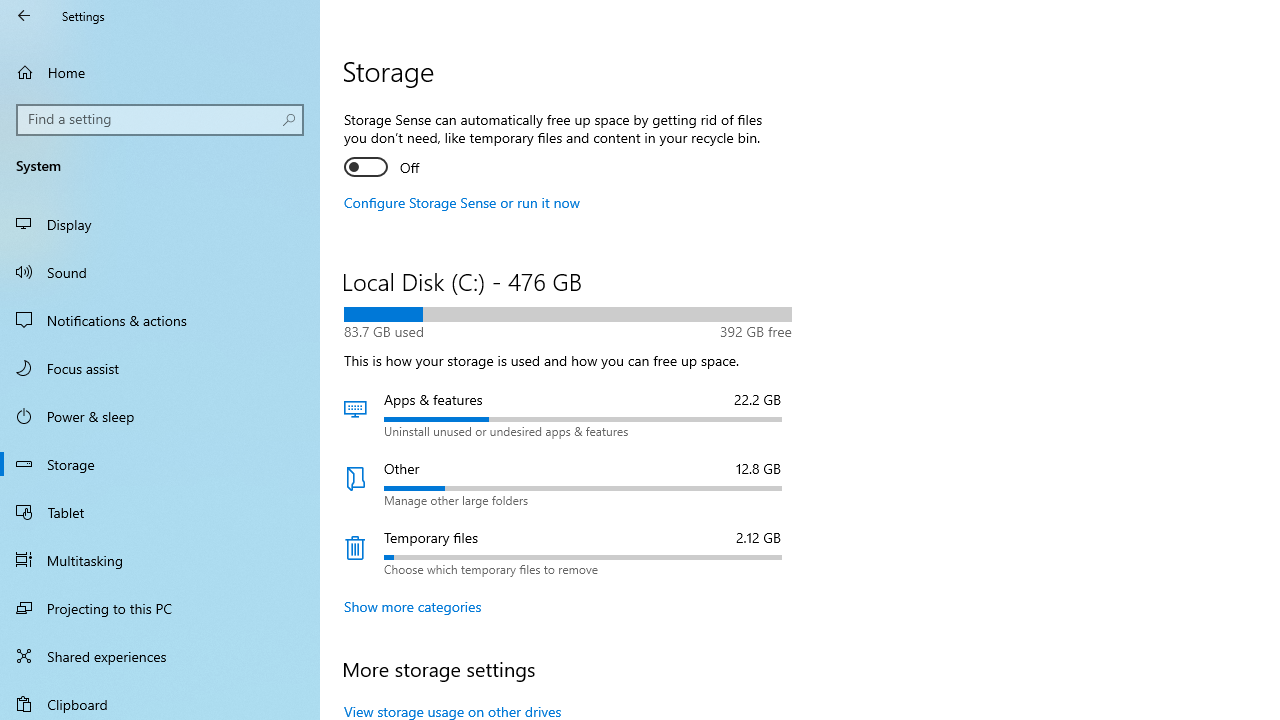  Describe the element at coordinates (160, 512) in the screenshot. I see `Tablet` at that location.